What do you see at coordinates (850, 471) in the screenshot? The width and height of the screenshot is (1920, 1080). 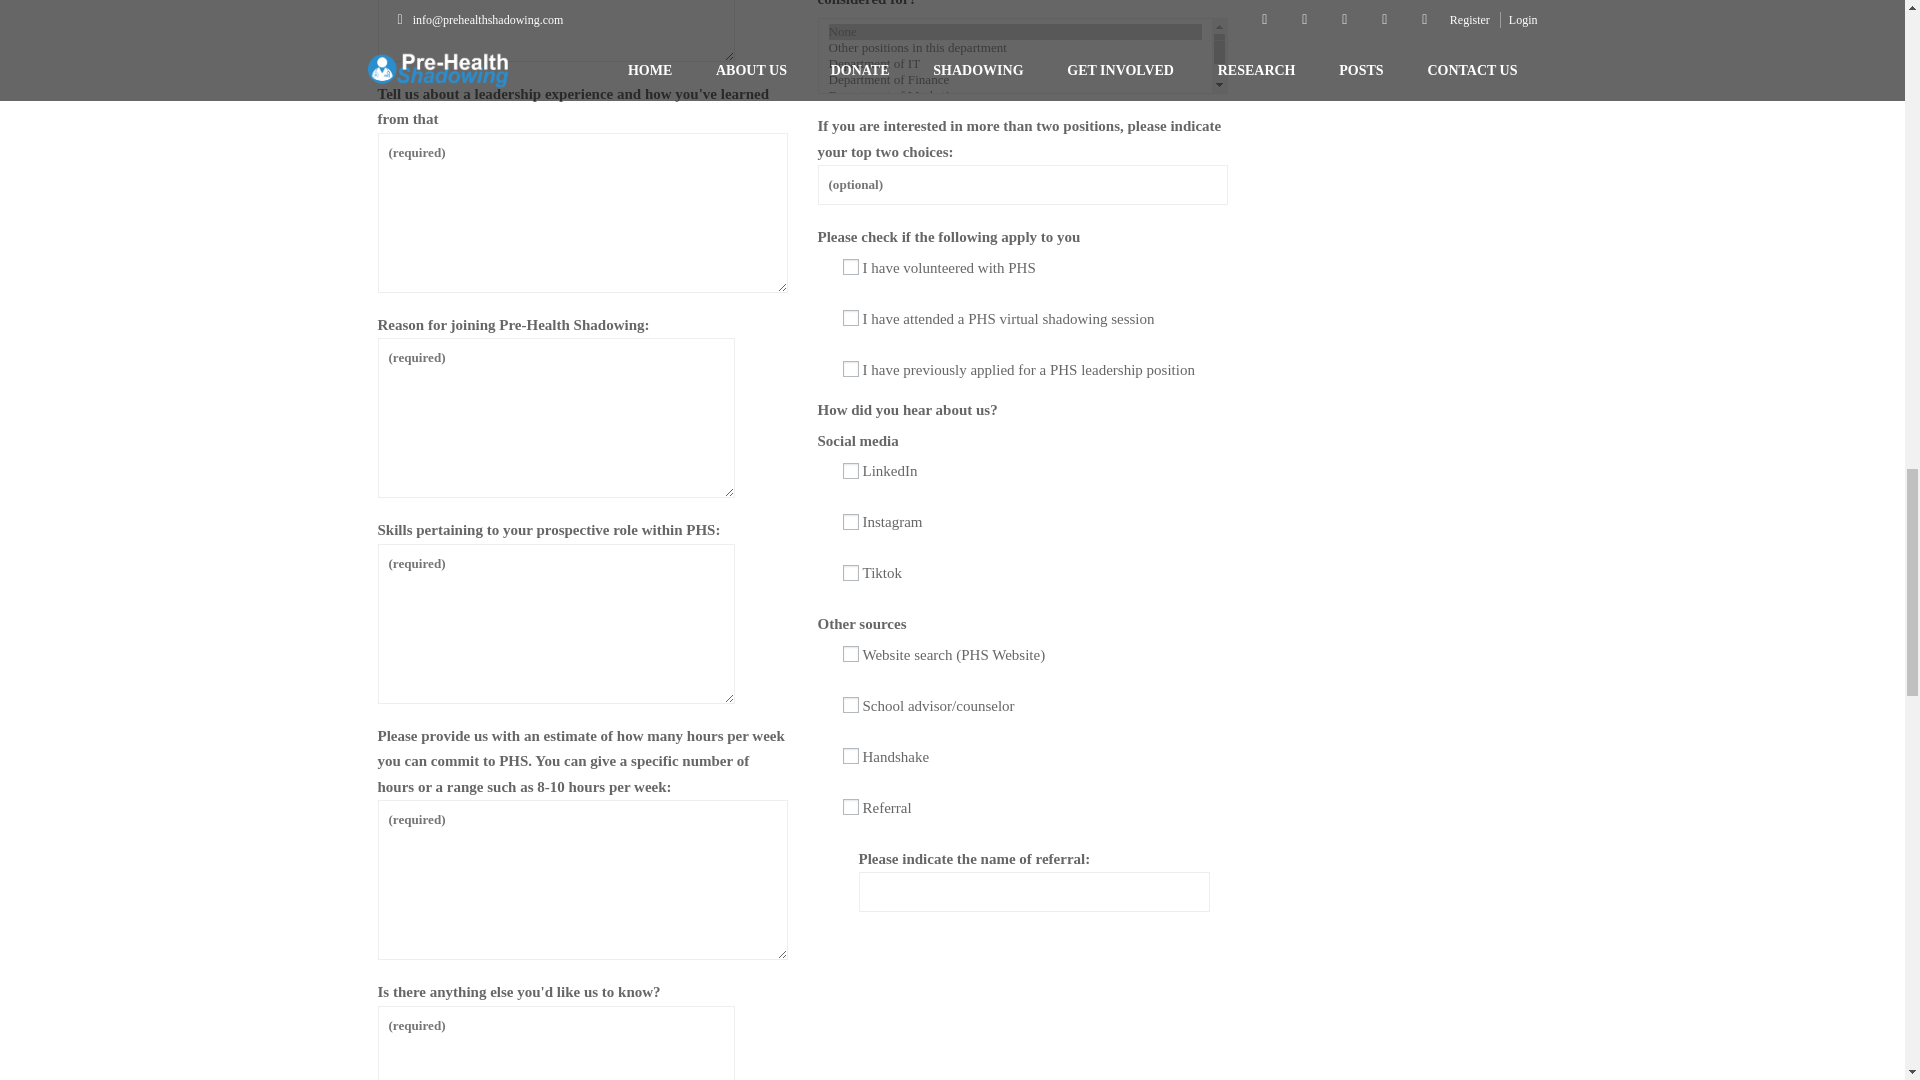 I see `LinkedIn` at bounding box center [850, 471].